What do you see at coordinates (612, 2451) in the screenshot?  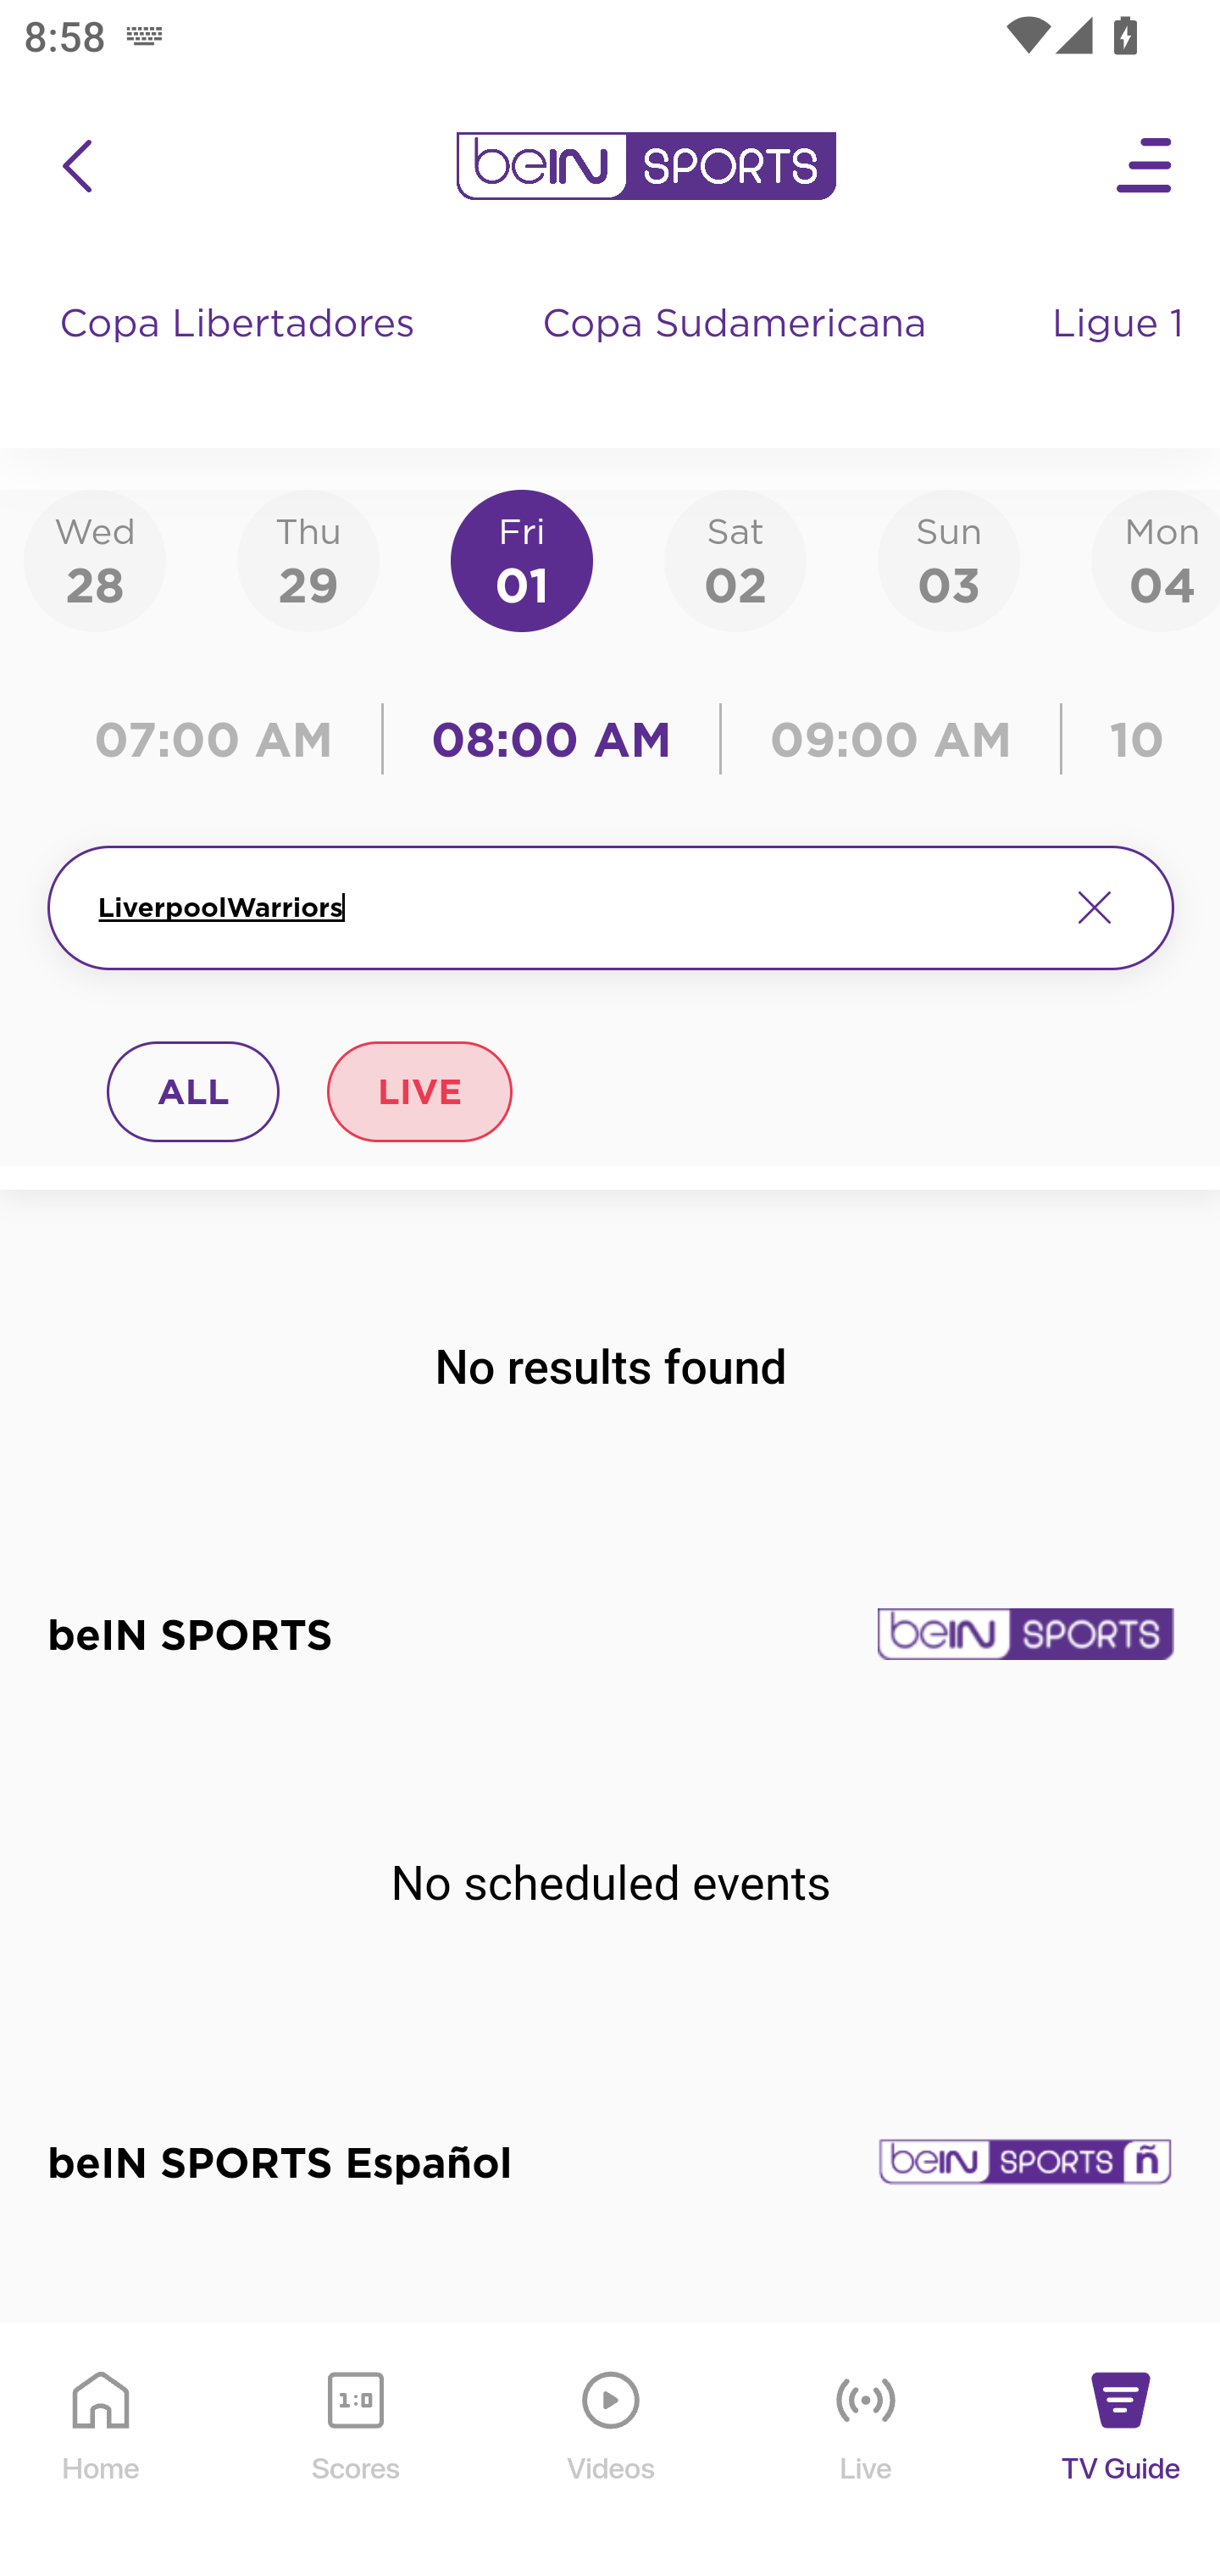 I see `Videos Videos Icon Videos` at bounding box center [612, 2451].